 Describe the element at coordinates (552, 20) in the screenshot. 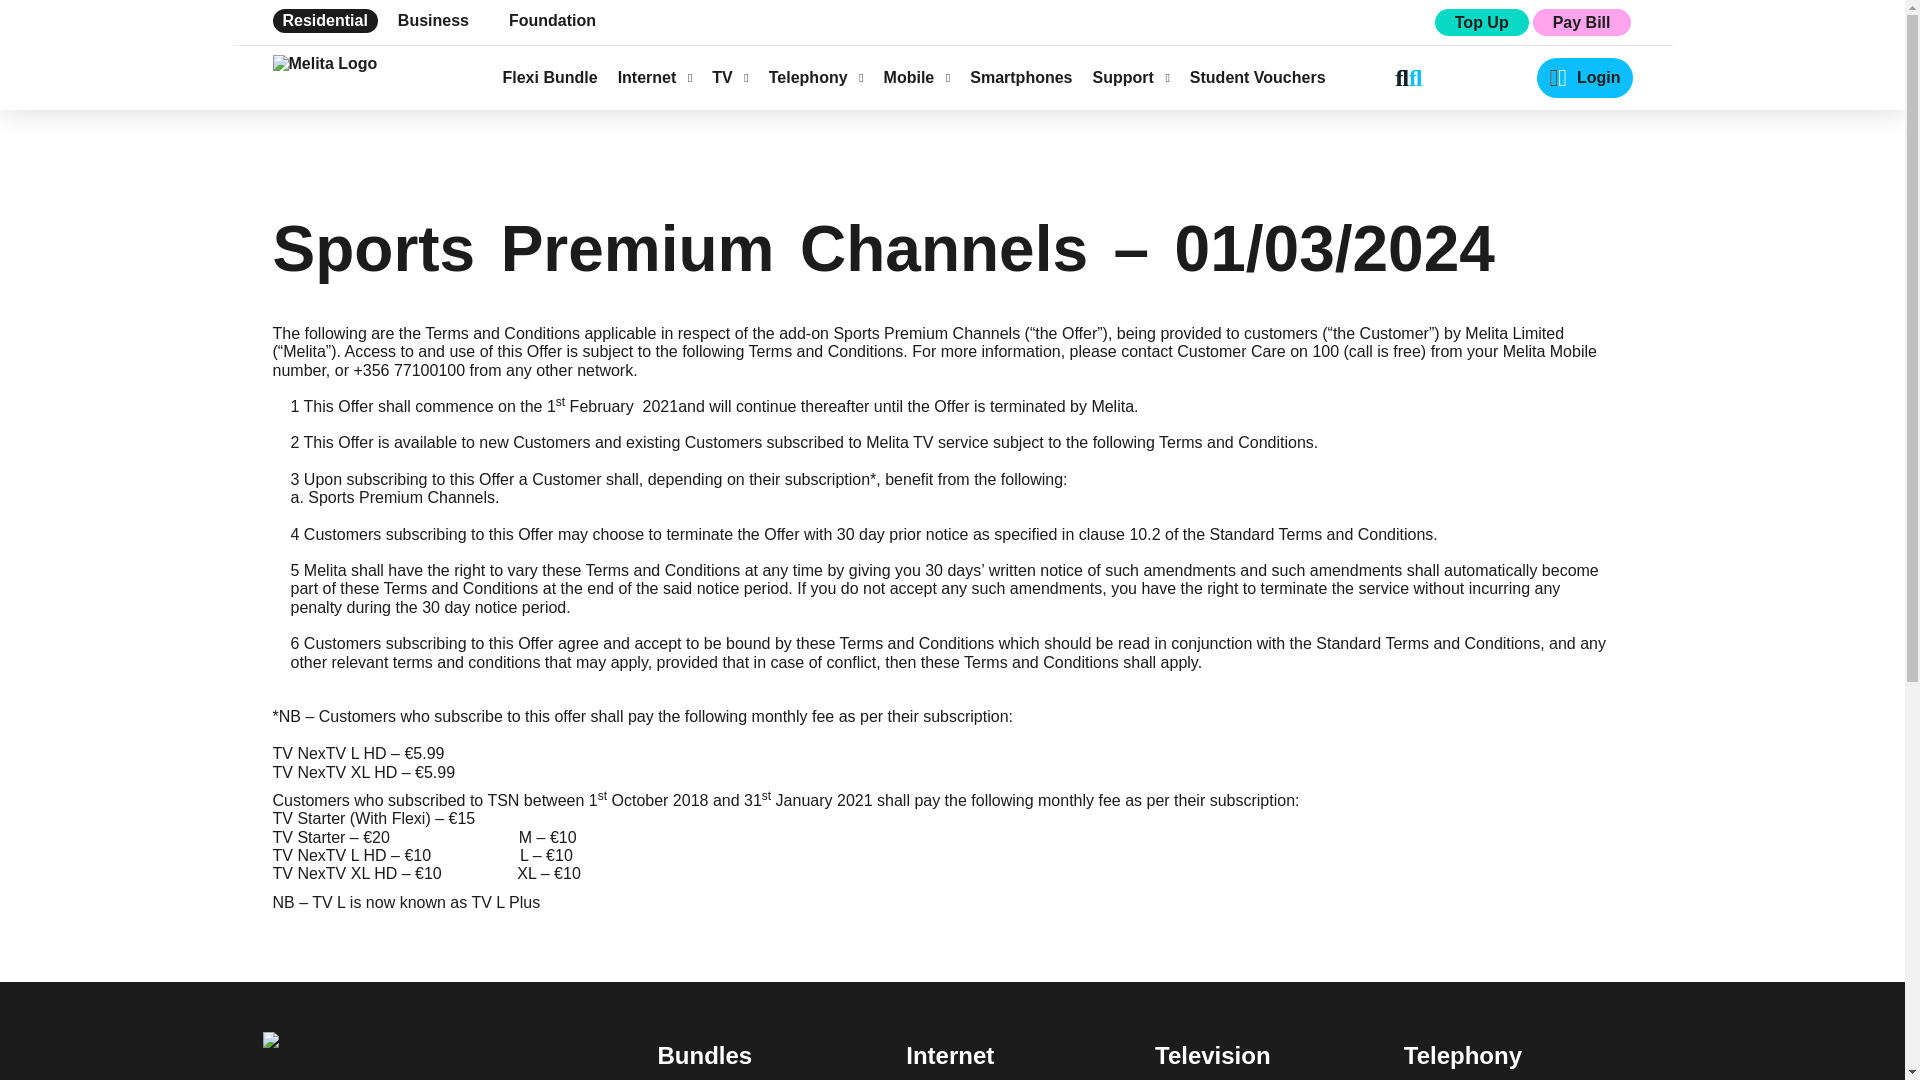

I see `Foundation` at that location.